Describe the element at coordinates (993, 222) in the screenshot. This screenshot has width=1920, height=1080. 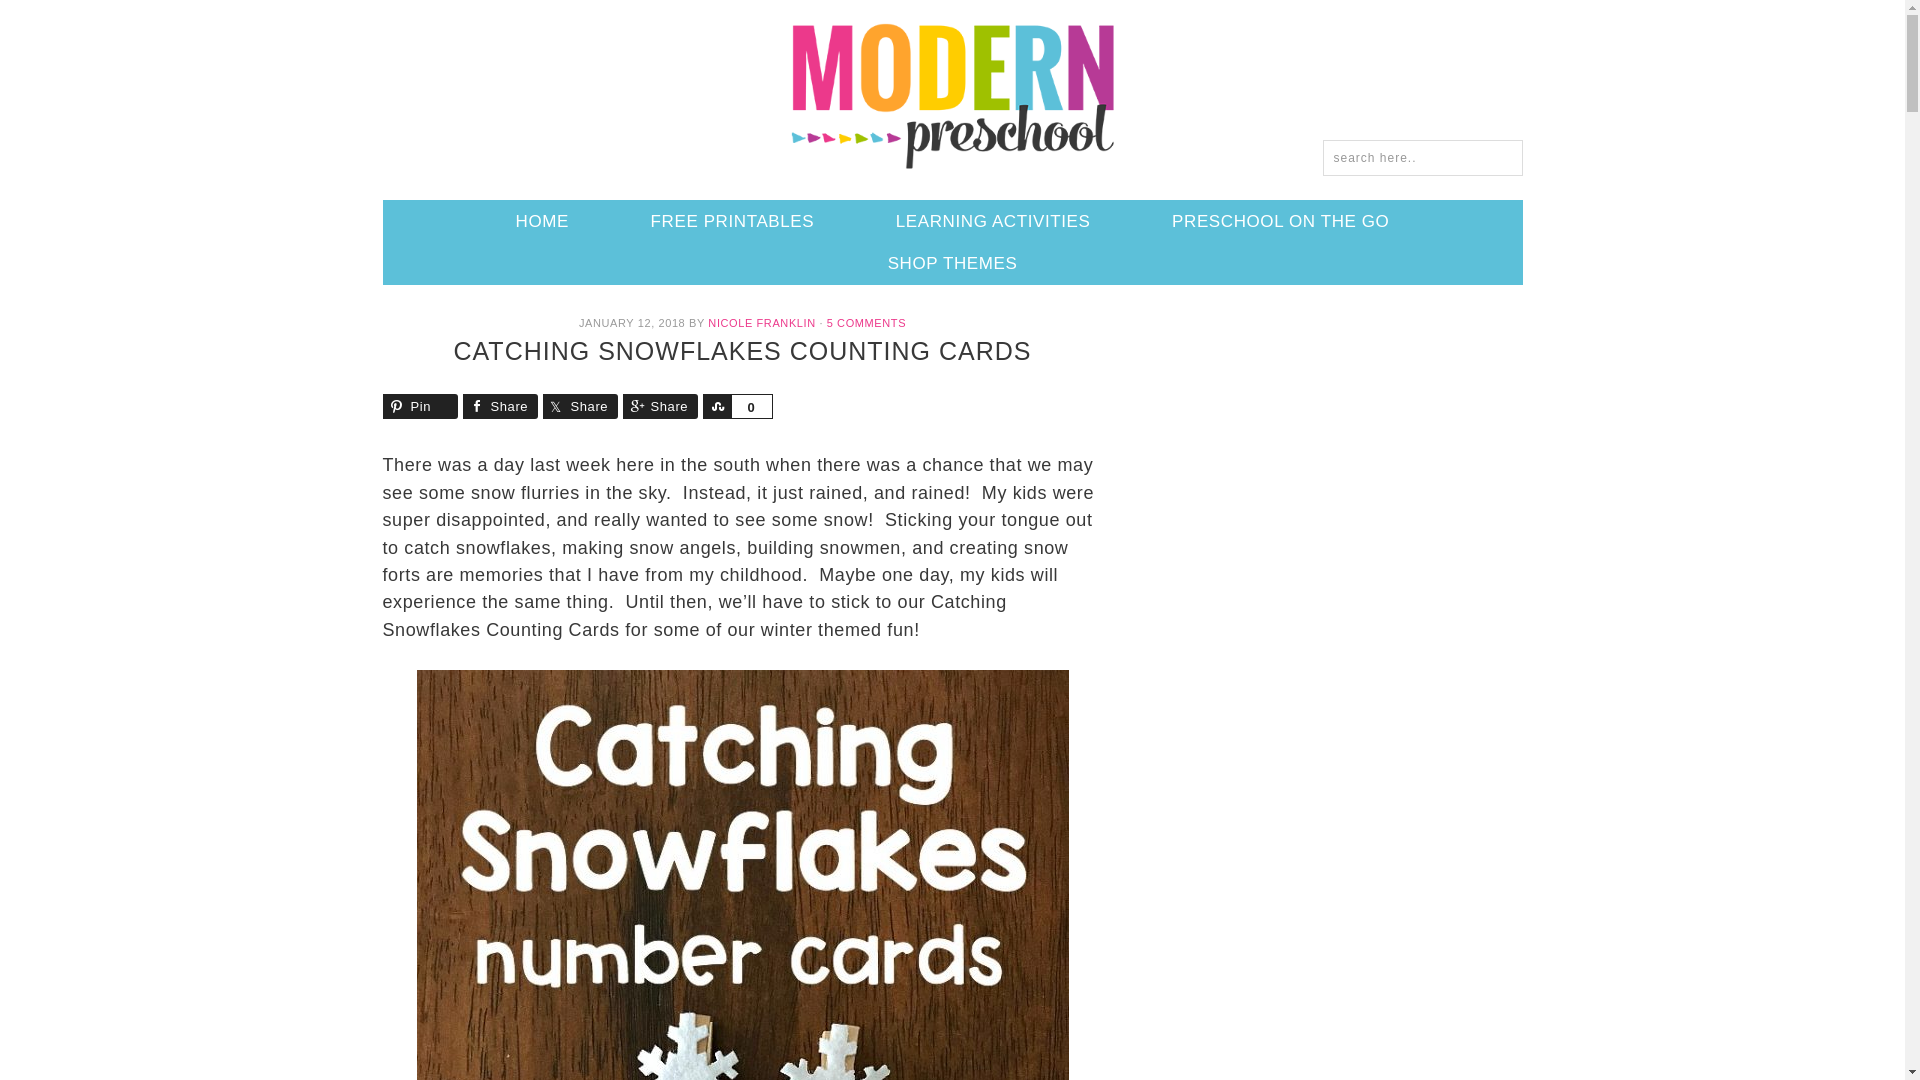
I see `LEARNING ACTIVITIES` at that location.